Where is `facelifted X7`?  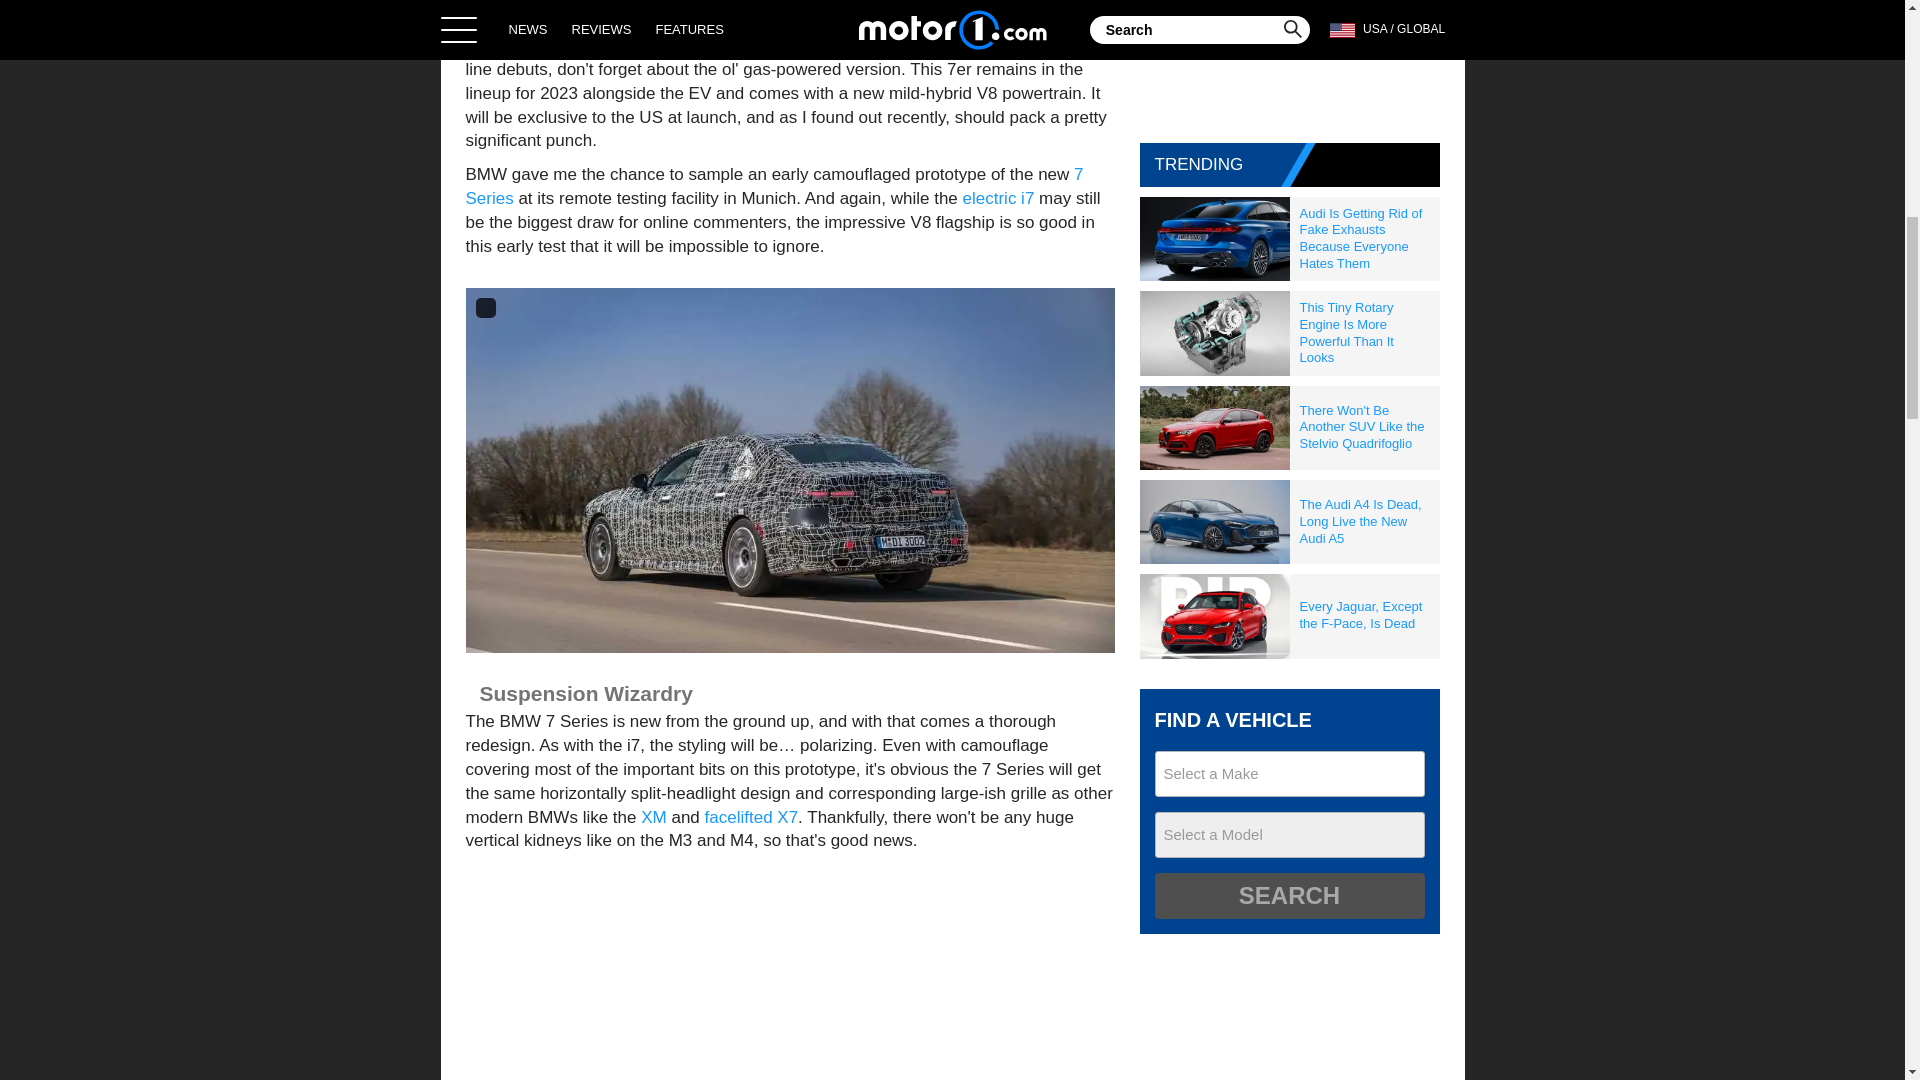
facelifted X7 is located at coordinates (751, 817).